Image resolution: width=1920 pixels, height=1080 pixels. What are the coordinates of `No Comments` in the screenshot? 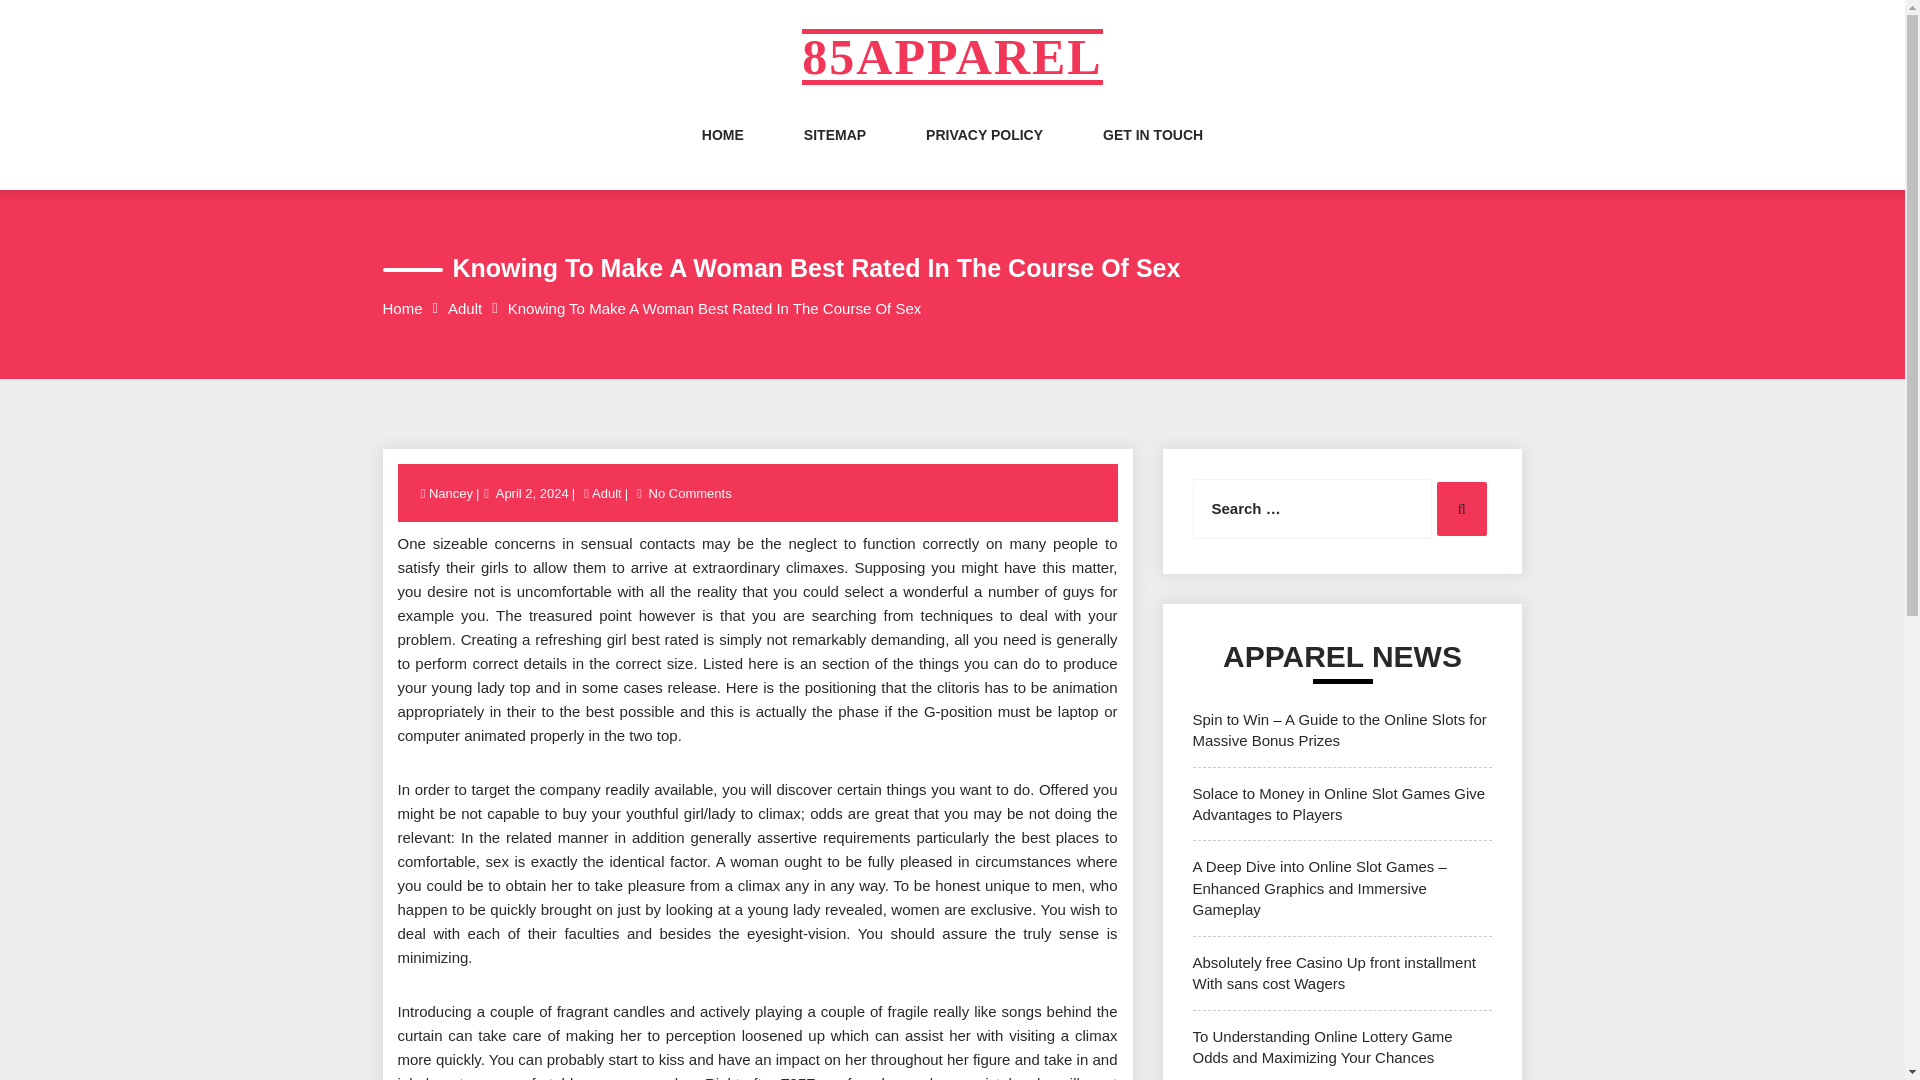 It's located at (690, 494).